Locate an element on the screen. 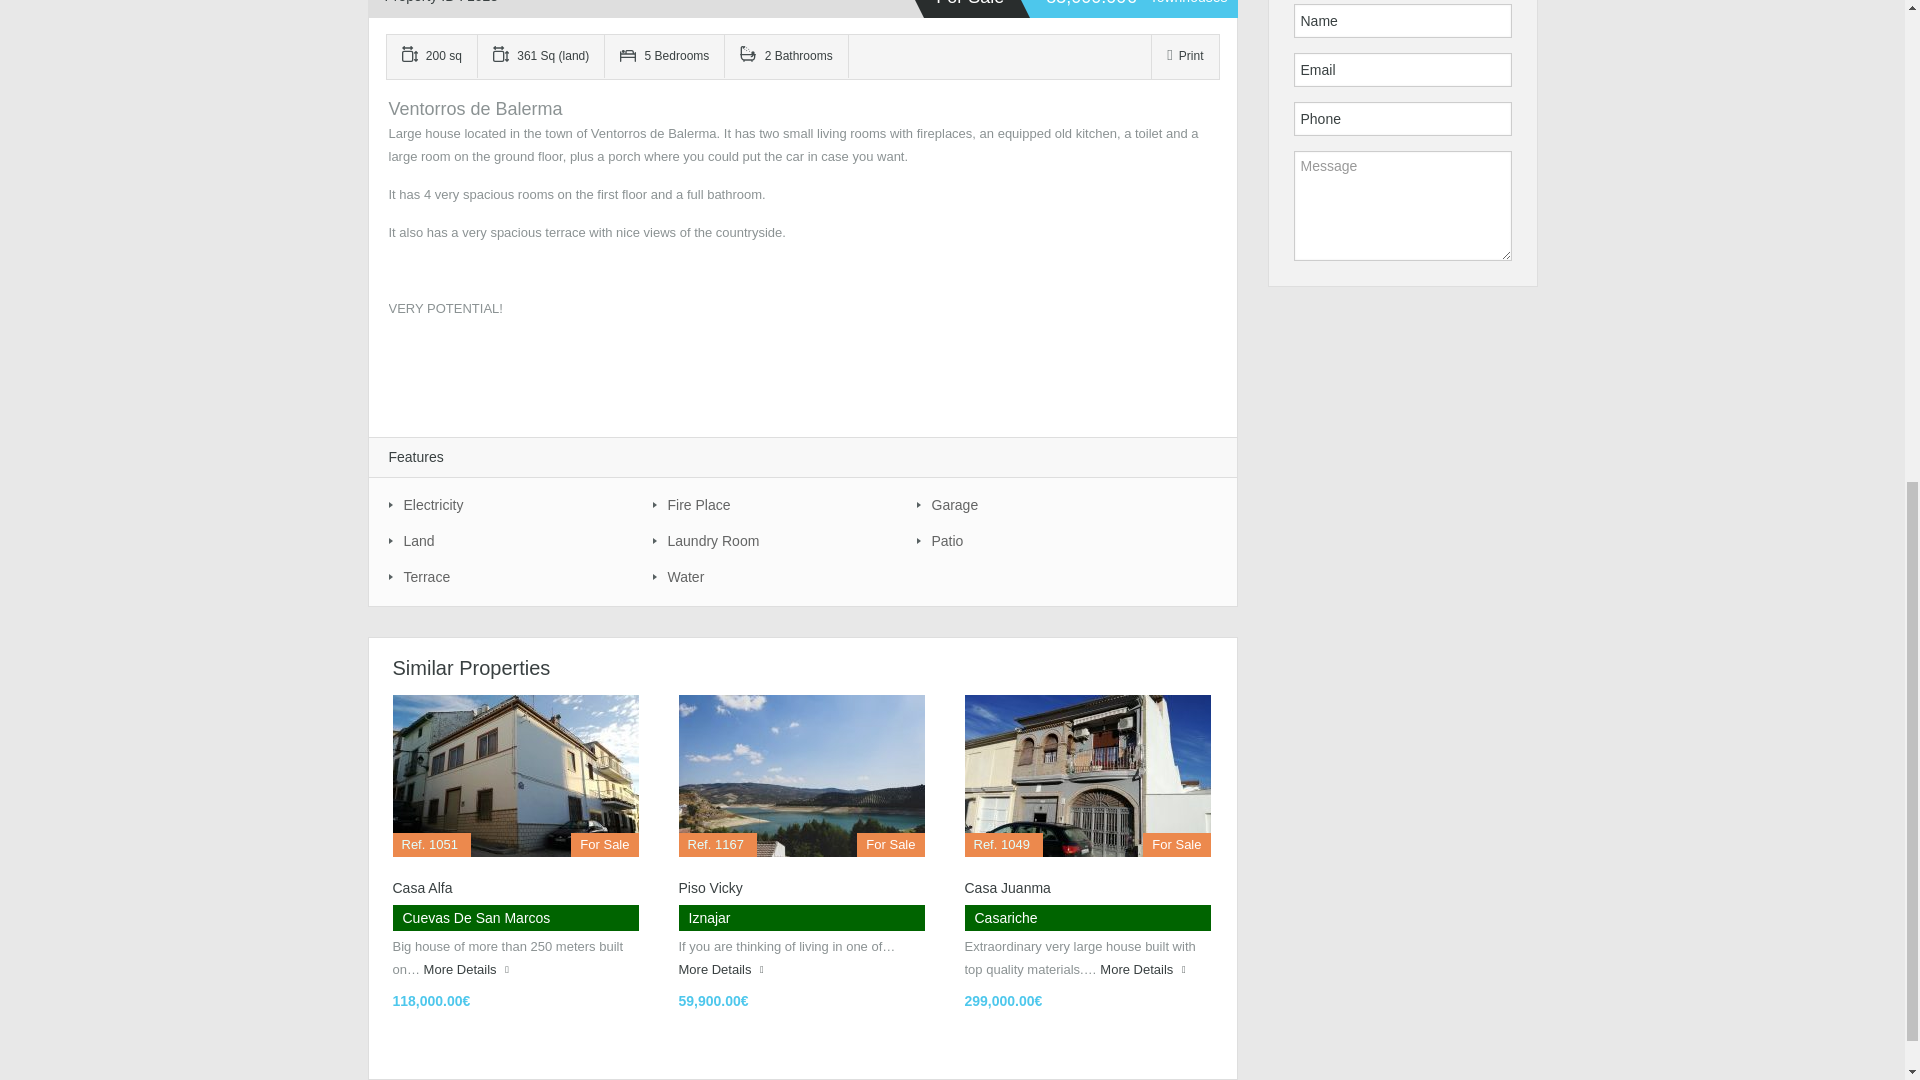 This screenshot has height=1080, width=1920. Laundry Room is located at coordinates (774, 540).